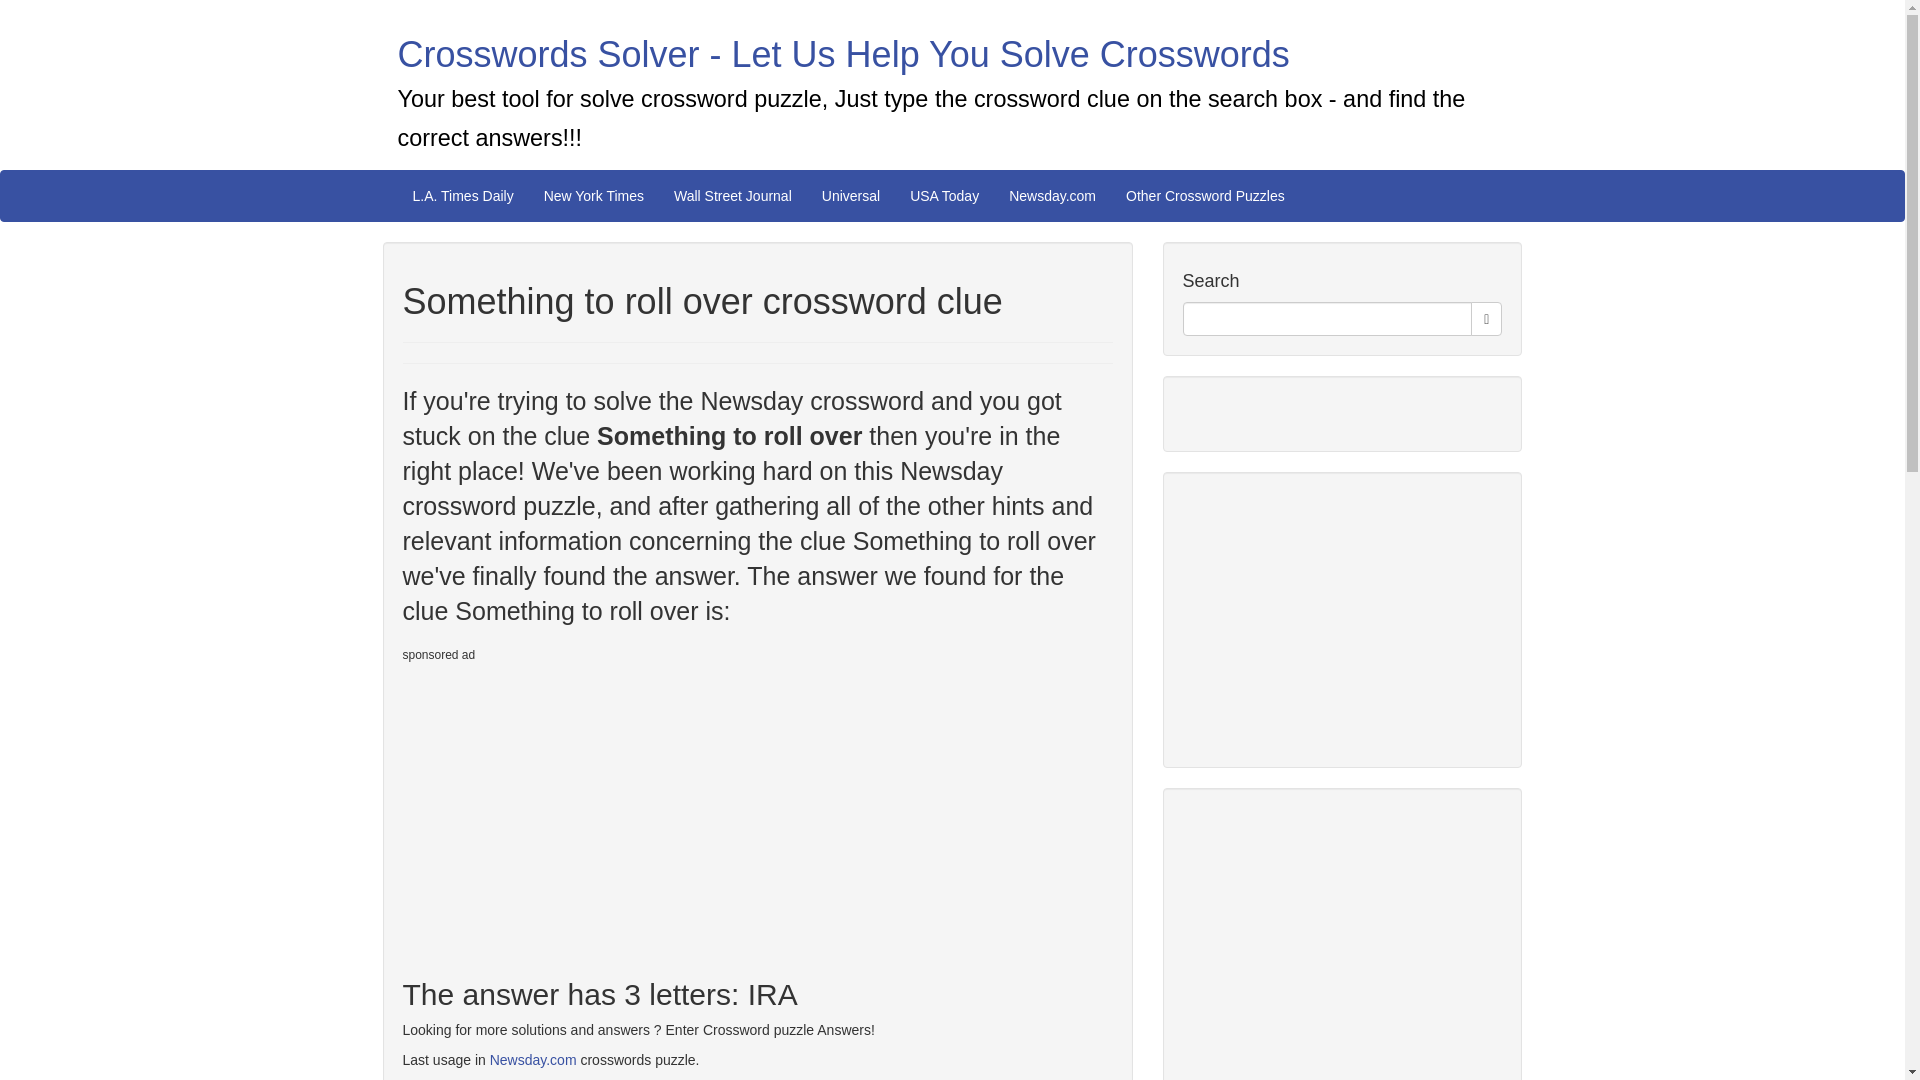 The height and width of the screenshot is (1080, 1920). Describe the element at coordinates (944, 196) in the screenshot. I see `USA Today` at that location.